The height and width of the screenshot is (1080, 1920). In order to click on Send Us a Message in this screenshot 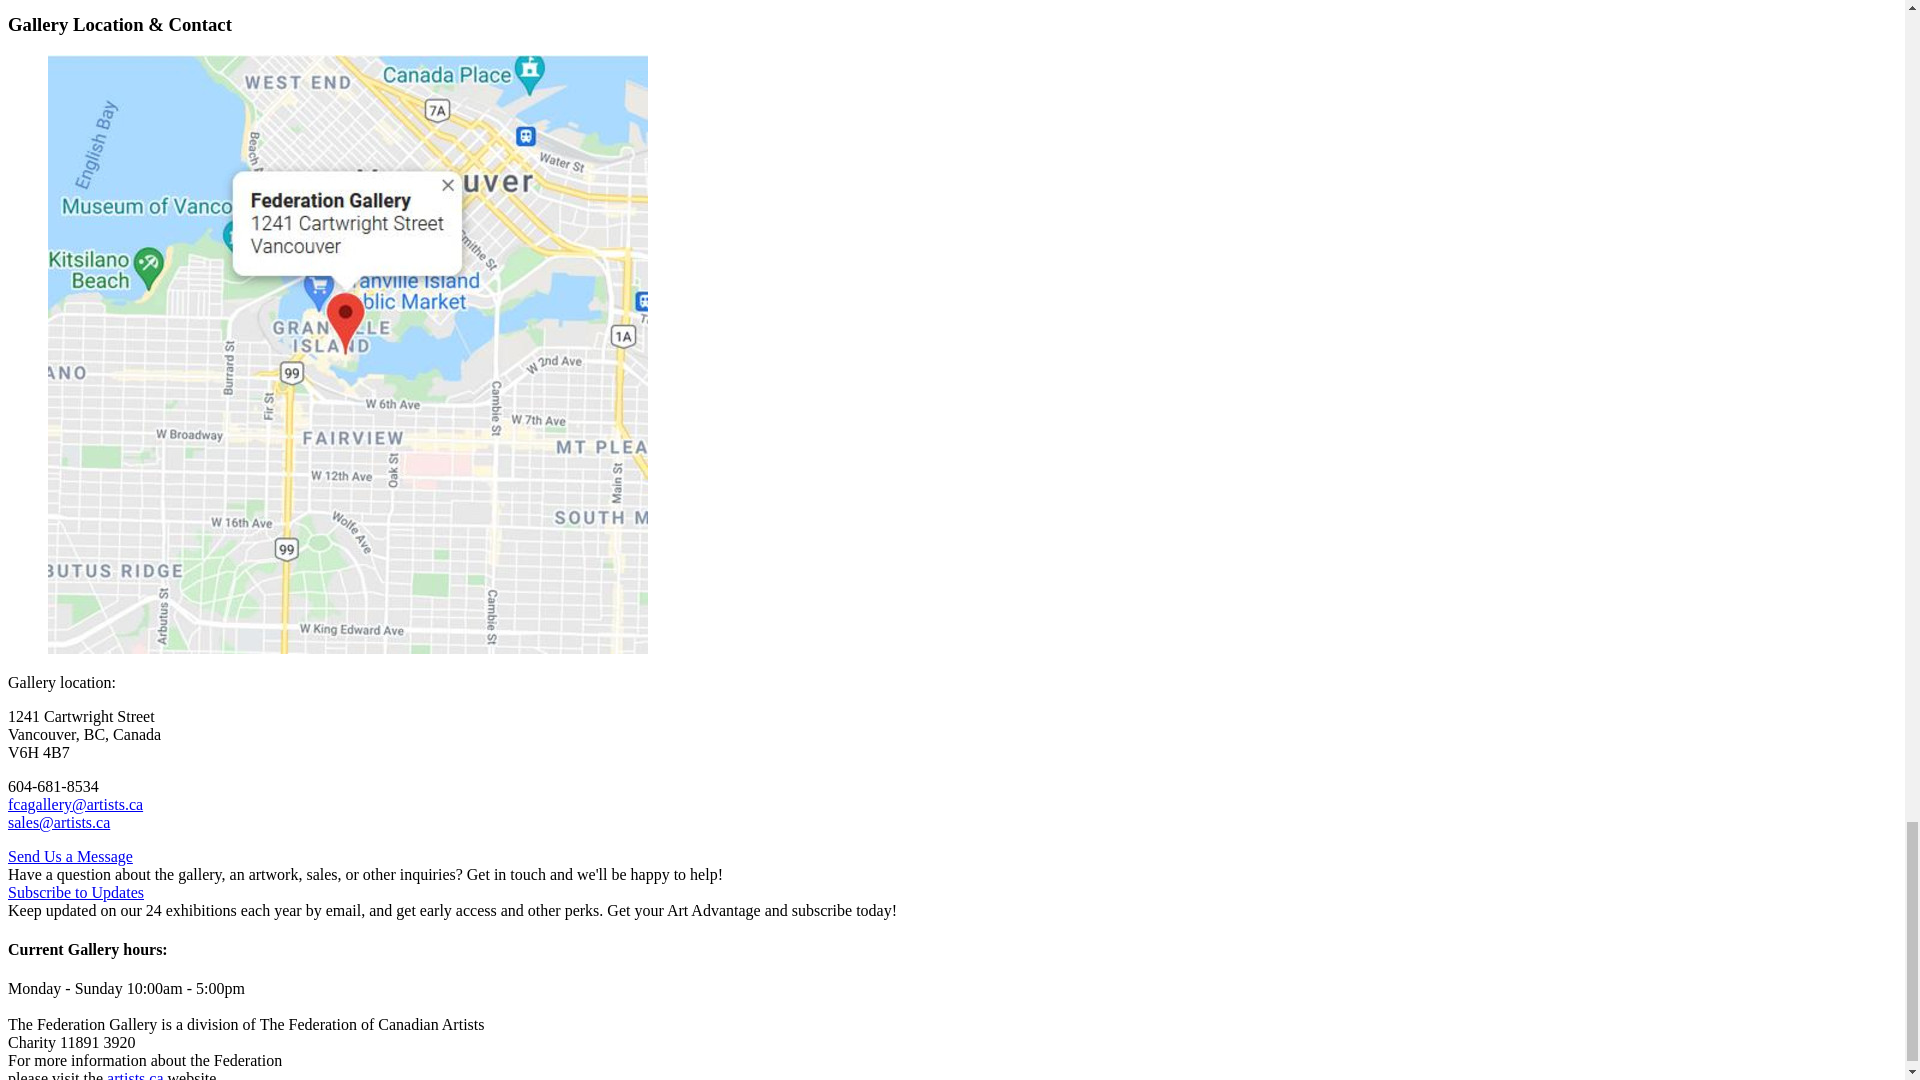, I will do `click(70, 856)`.